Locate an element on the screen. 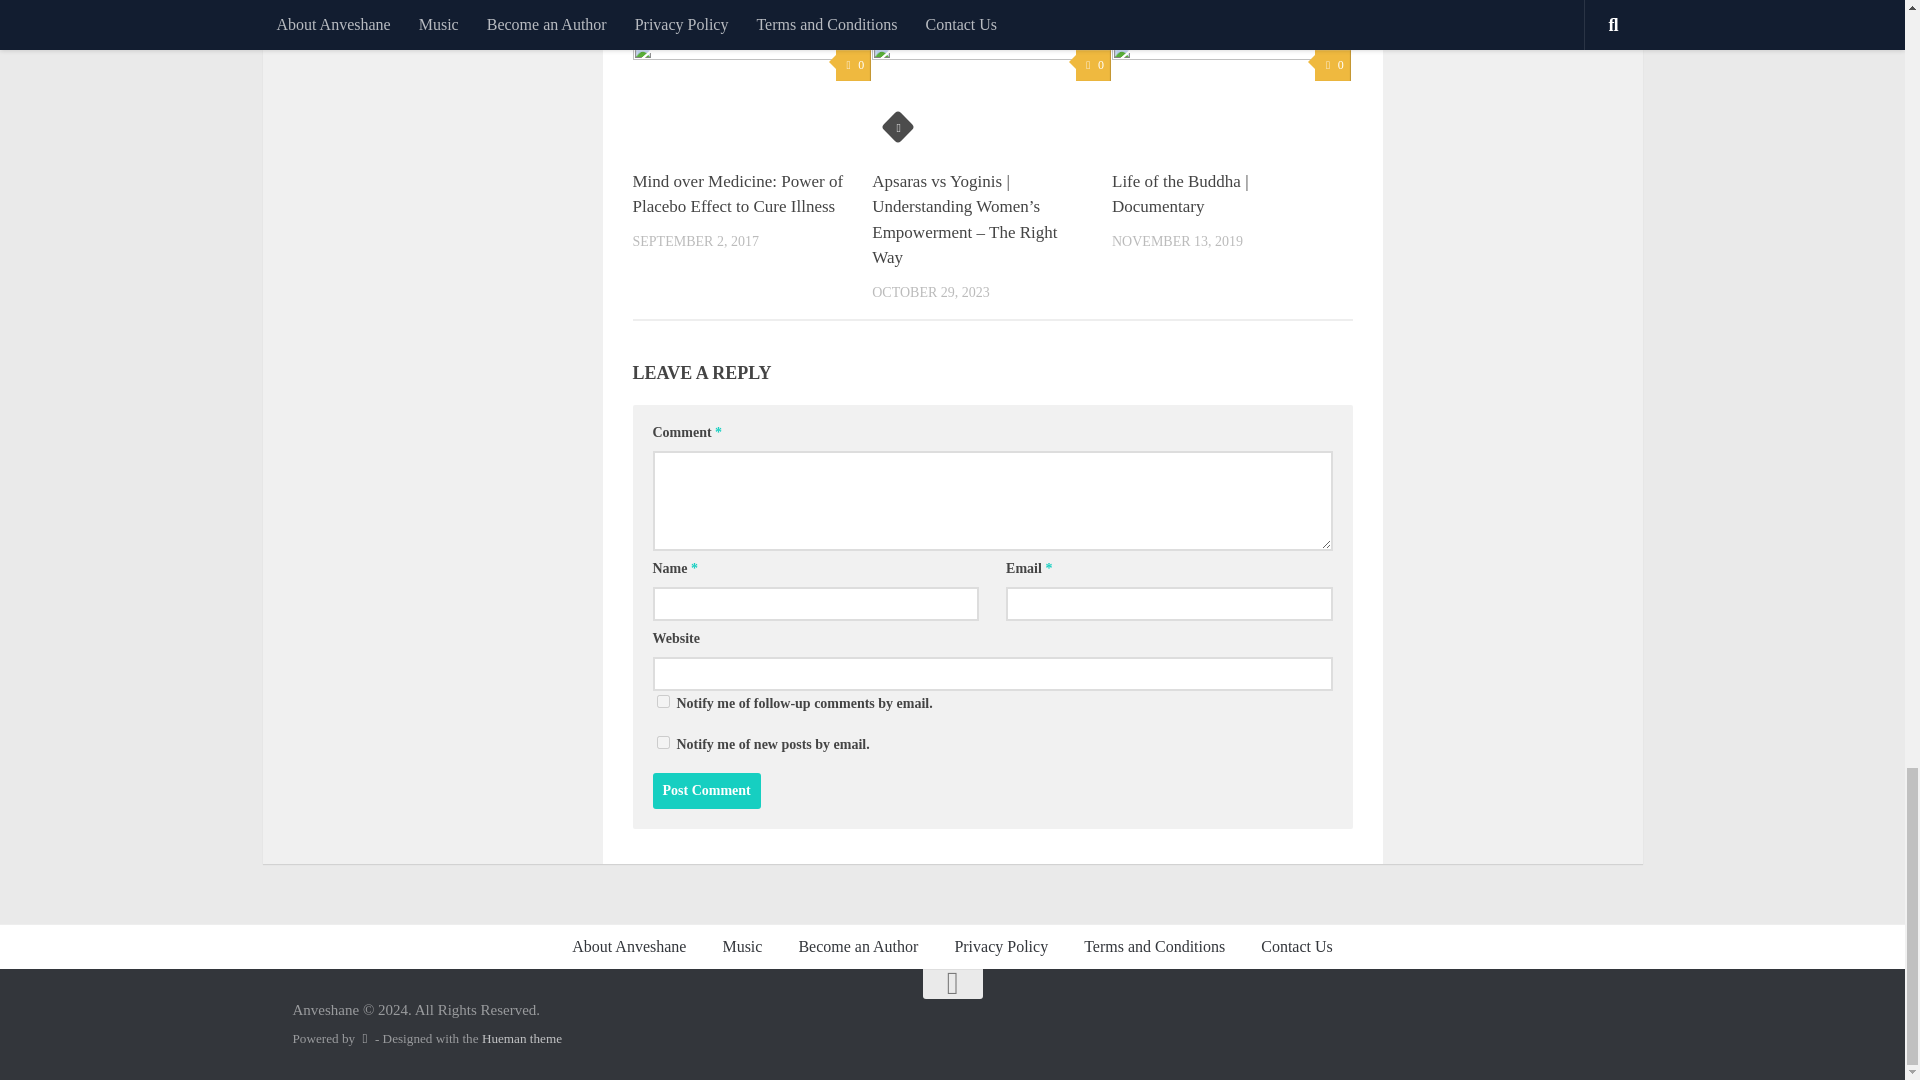 This screenshot has height=1080, width=1920. 0 is located at coordinates (853, 65).